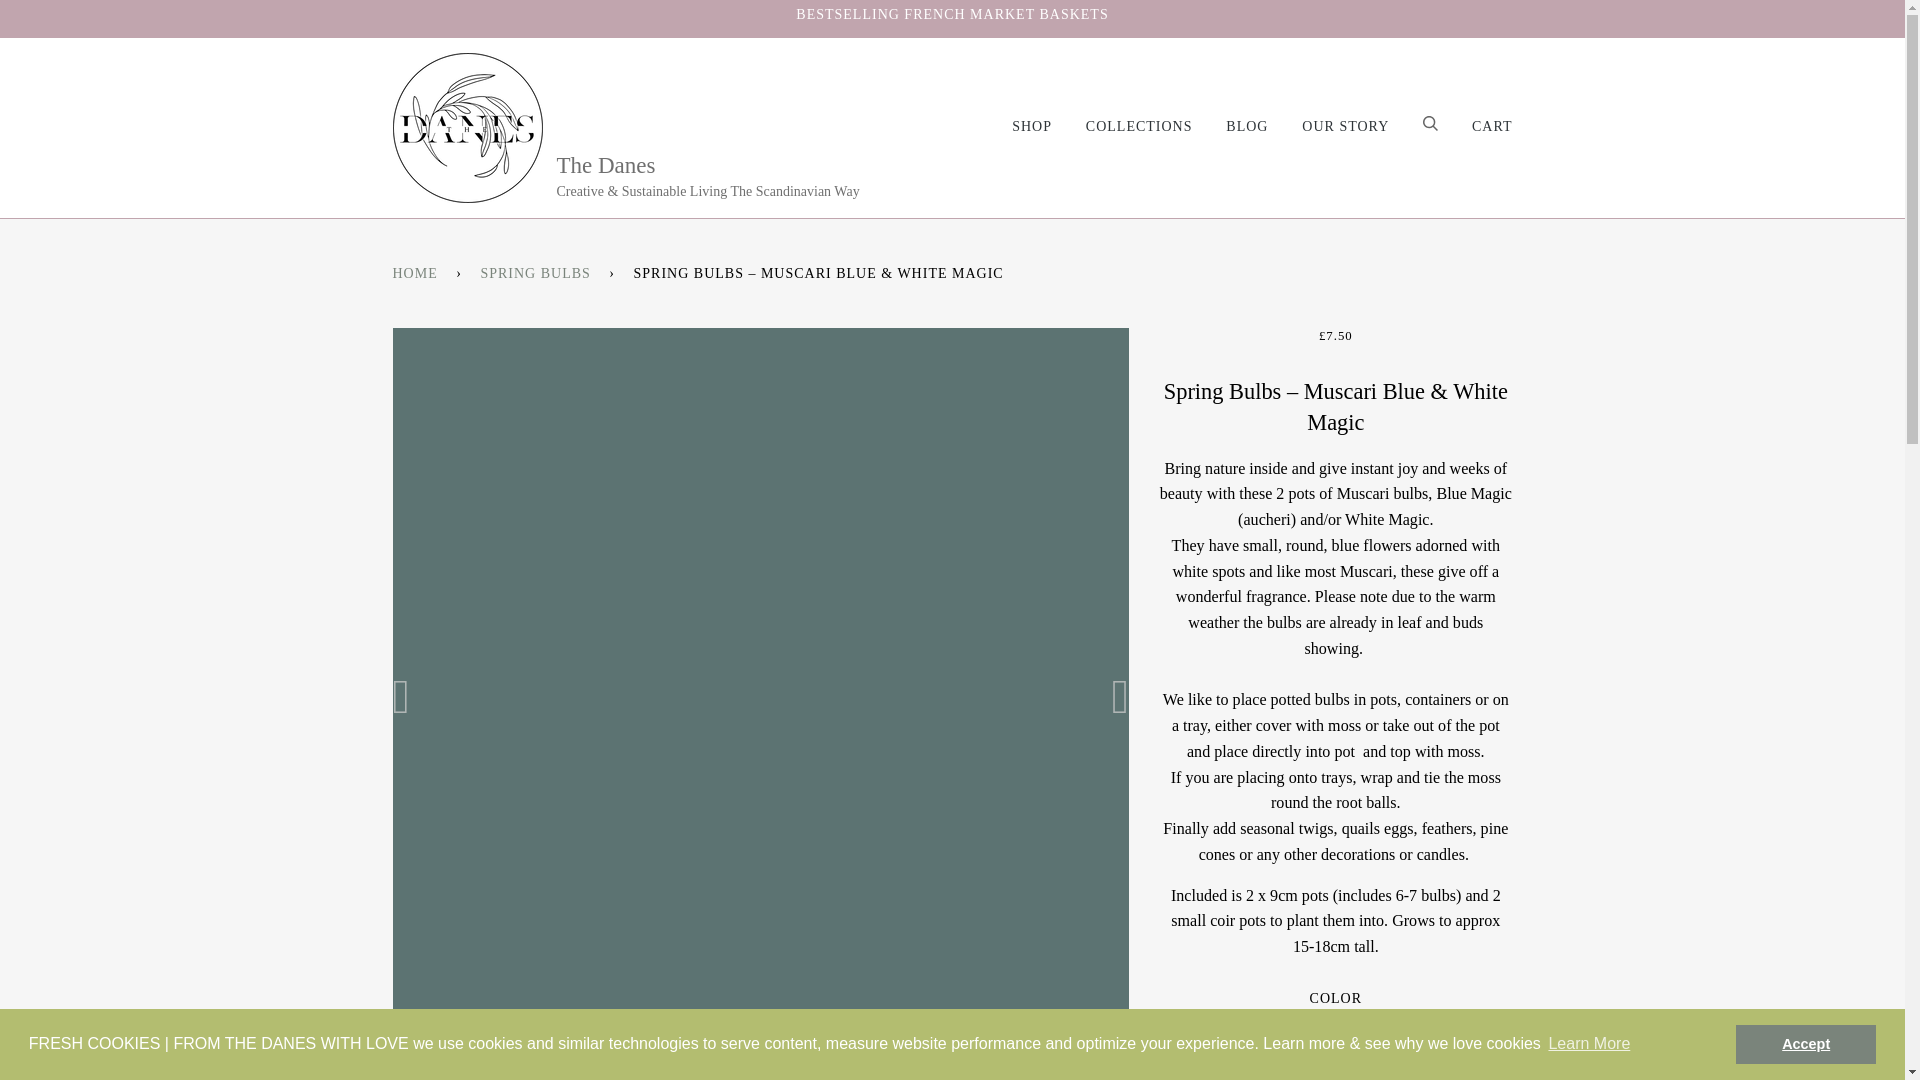  I want to click on COLLECTIONS, so click(1124, 126).